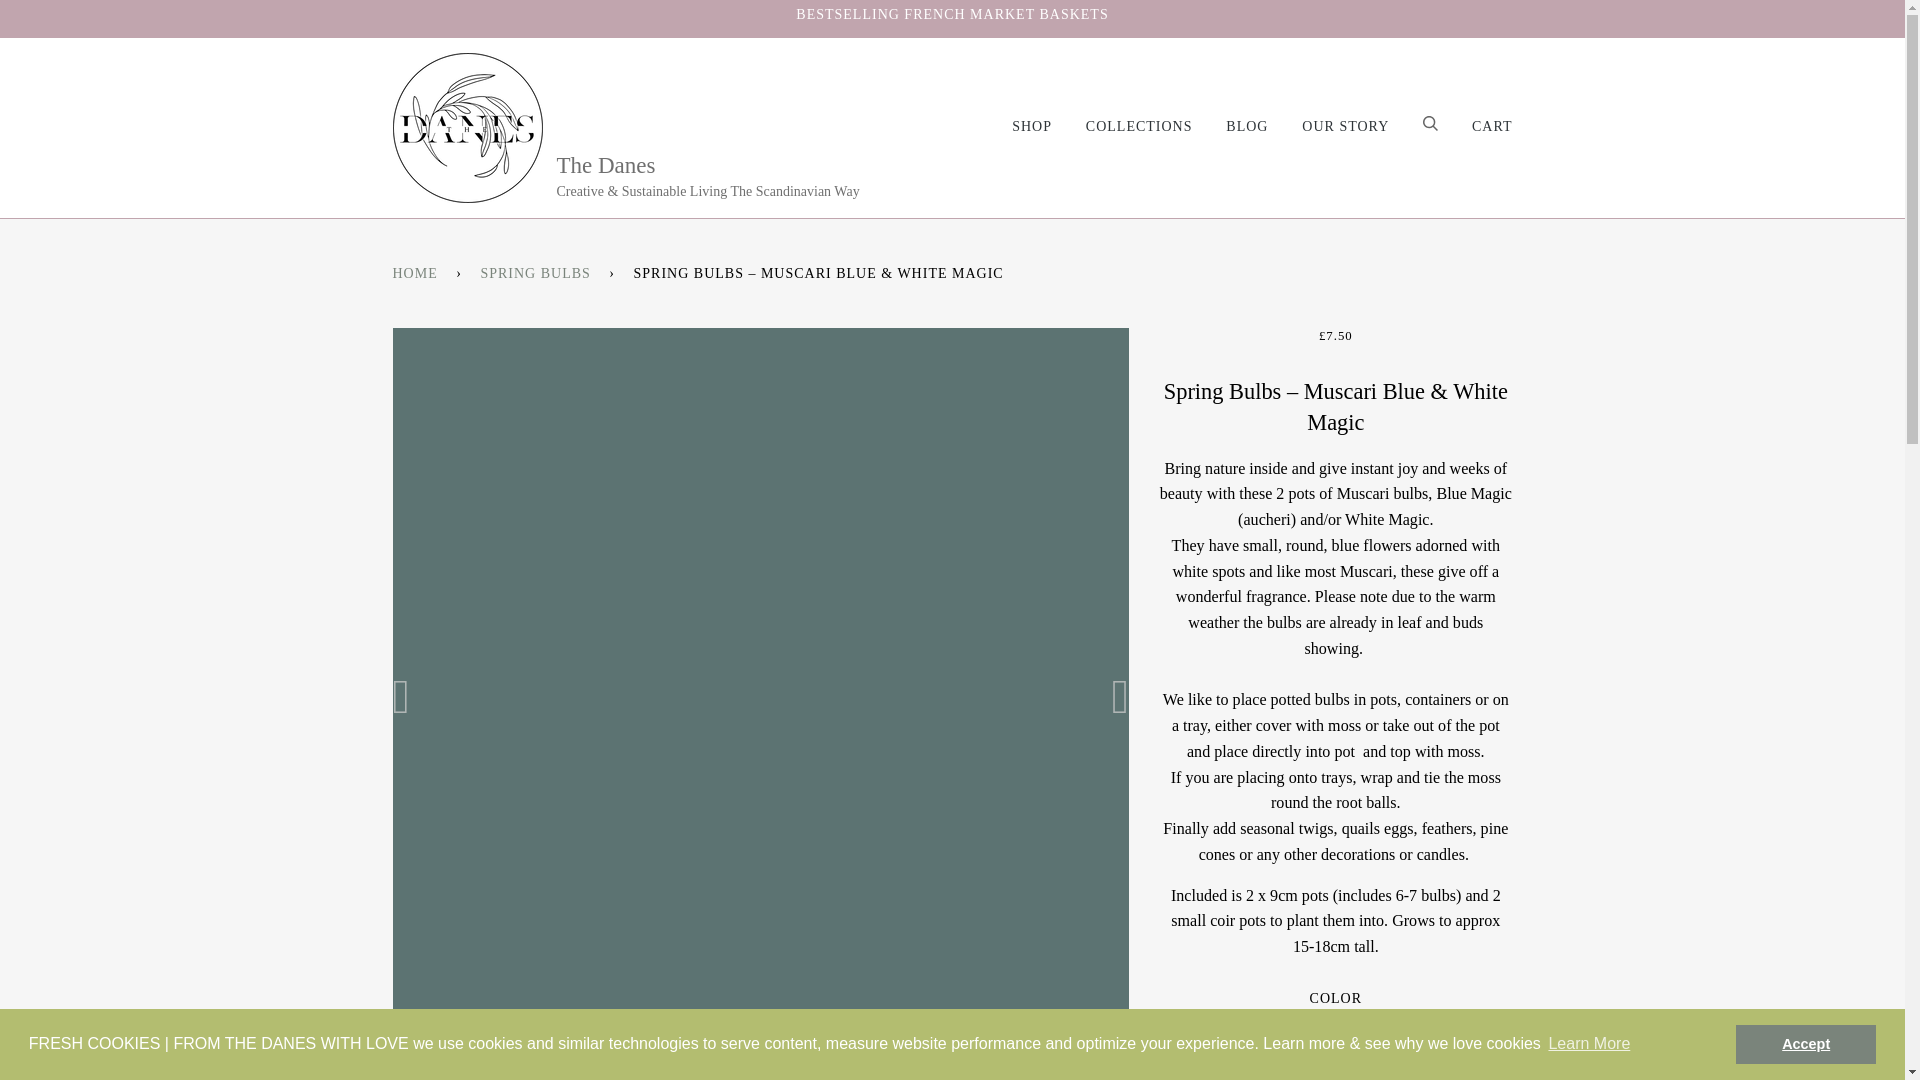  I want to click on COLLECTIONS, so click(1124, 126).